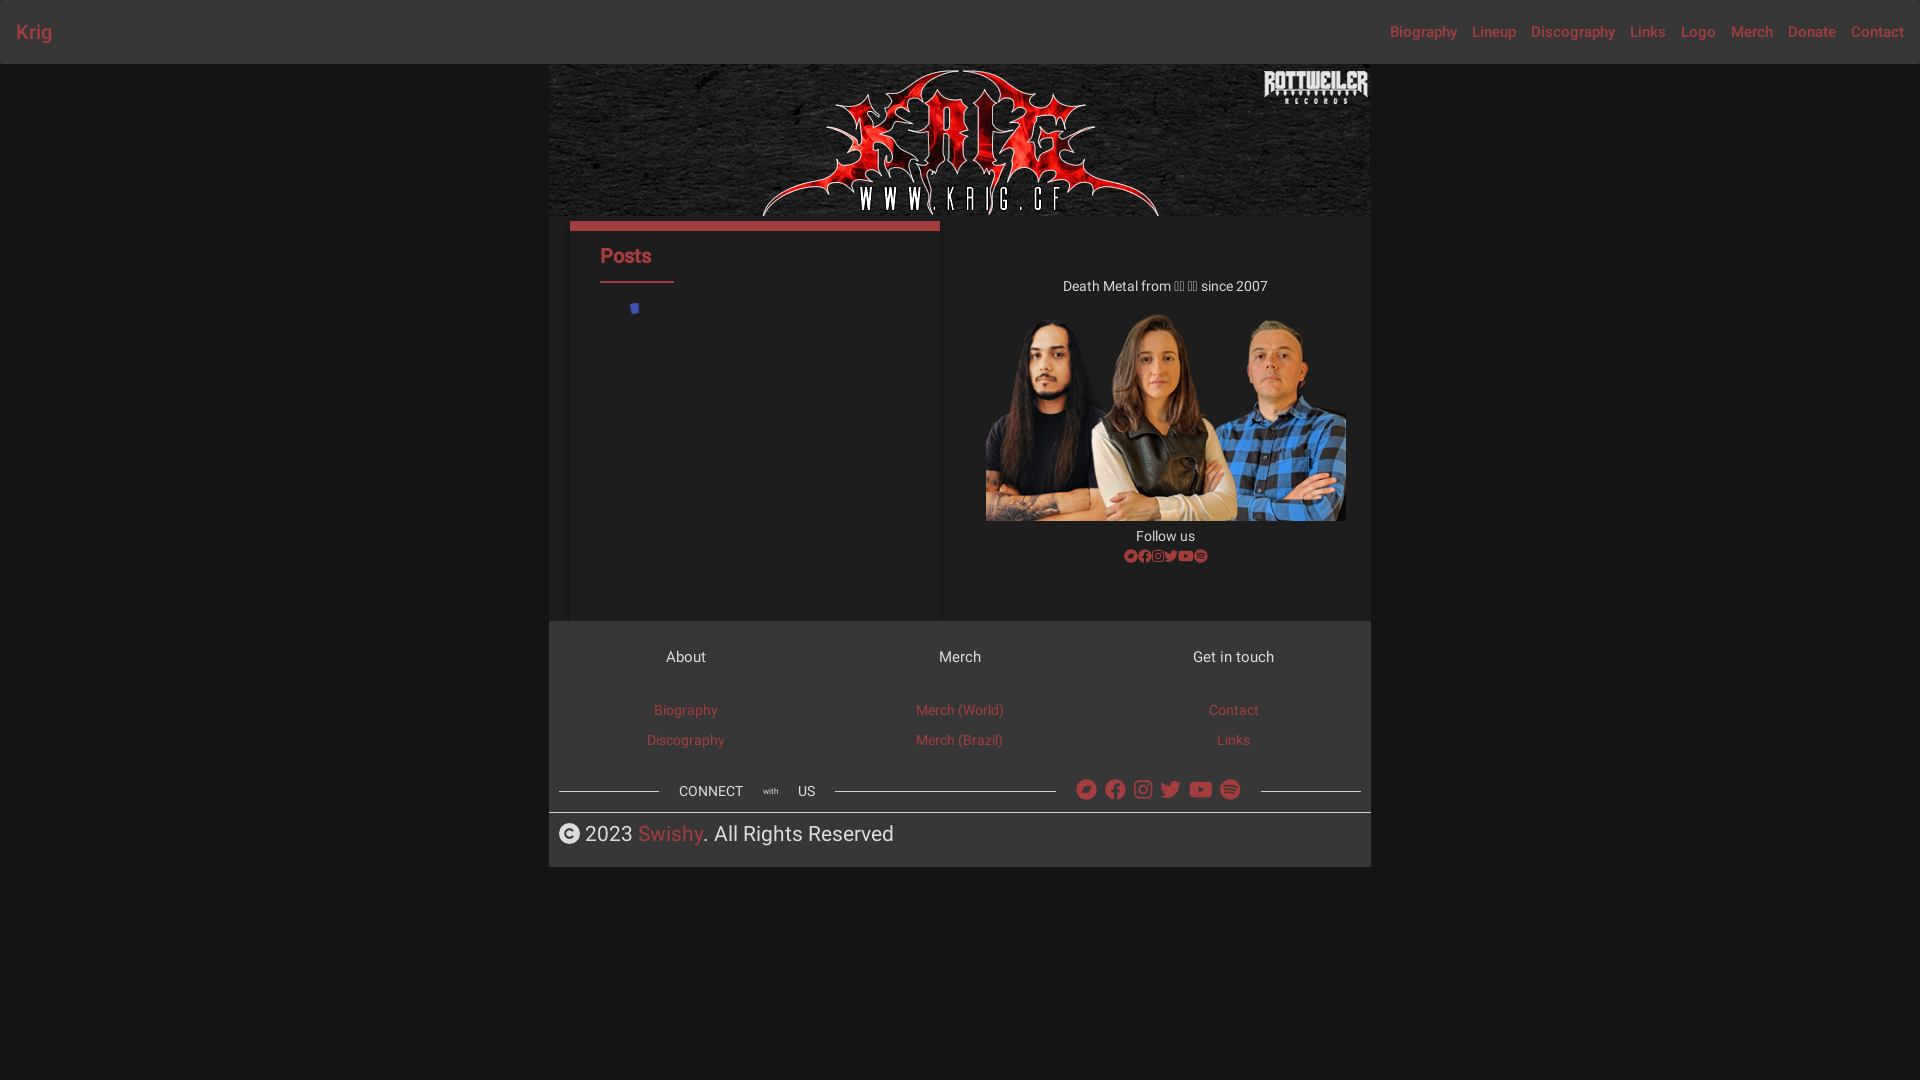 The image size is (1920, 1080). What do you see at coordinates (686, 710) in the screenshot?
I see `Biography` at bounding box center [686, 710].